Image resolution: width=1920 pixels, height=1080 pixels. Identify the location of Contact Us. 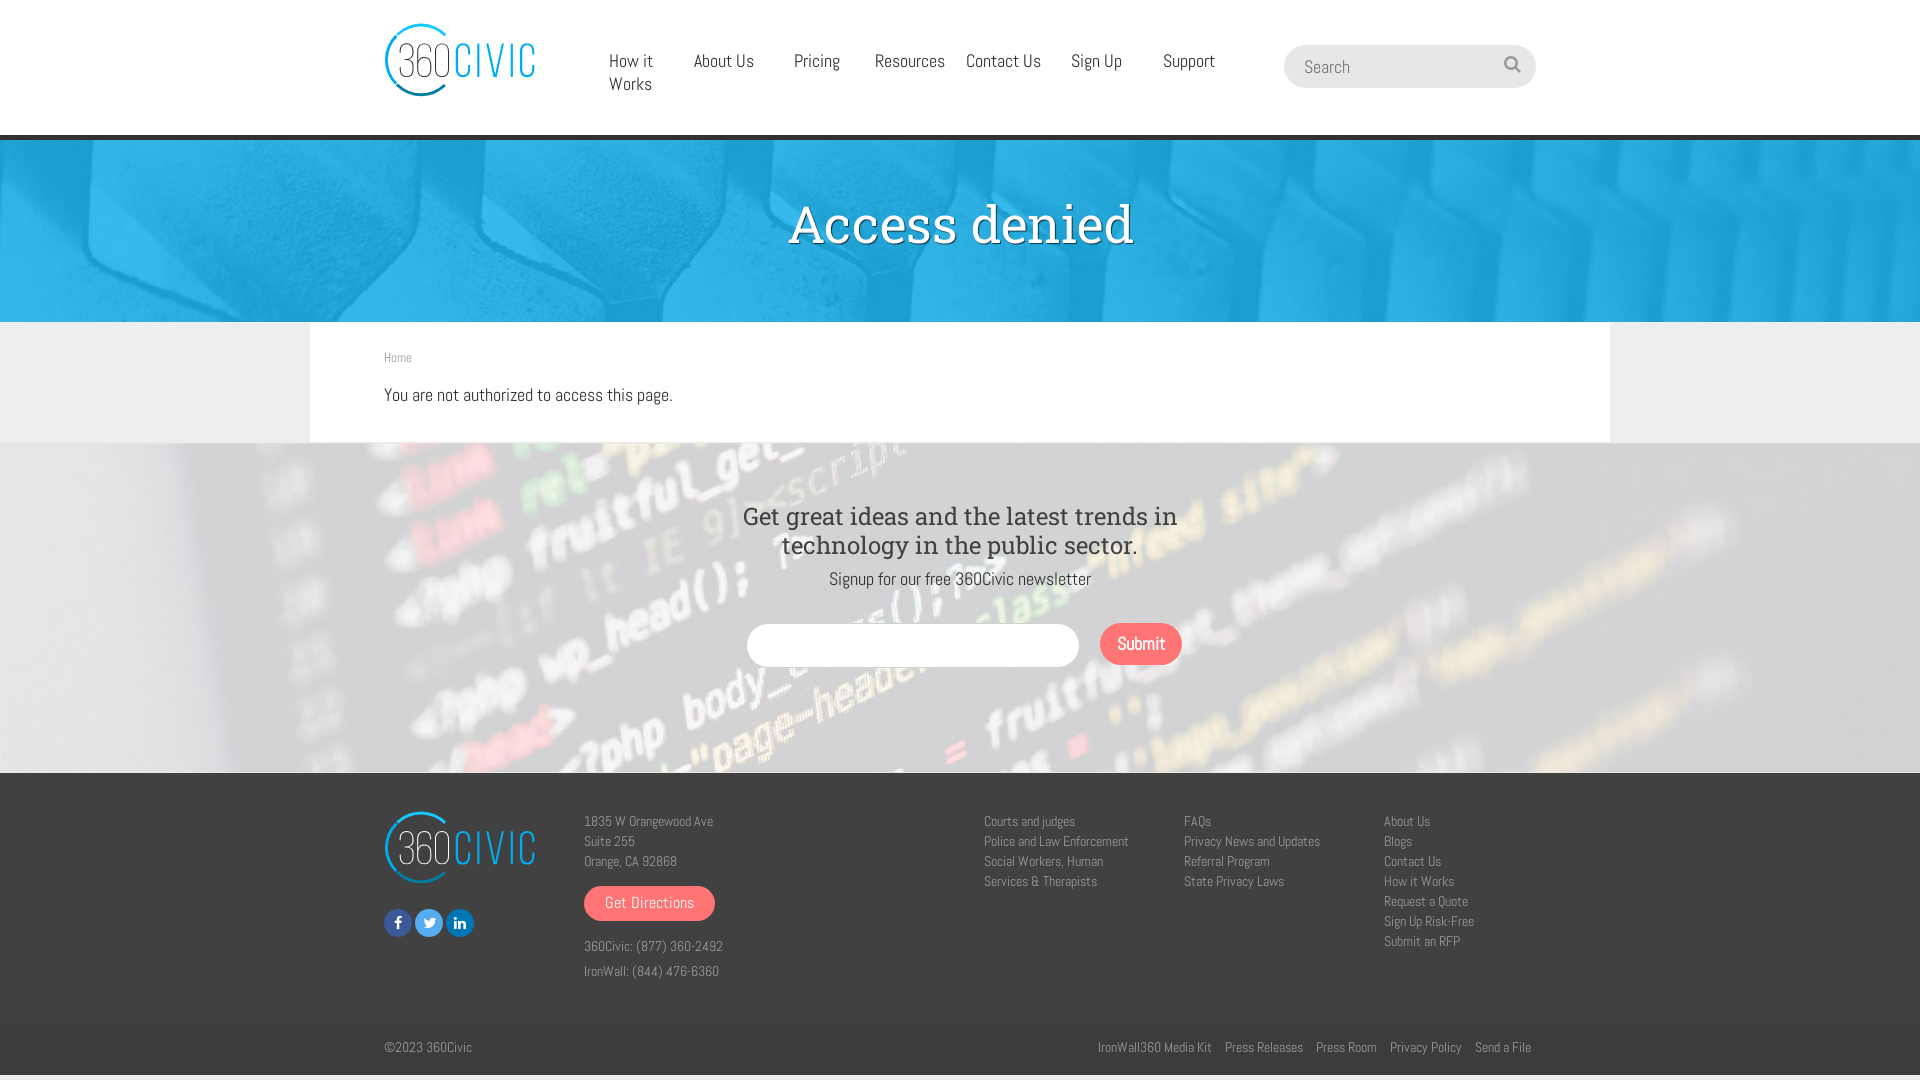
(1004, 62).